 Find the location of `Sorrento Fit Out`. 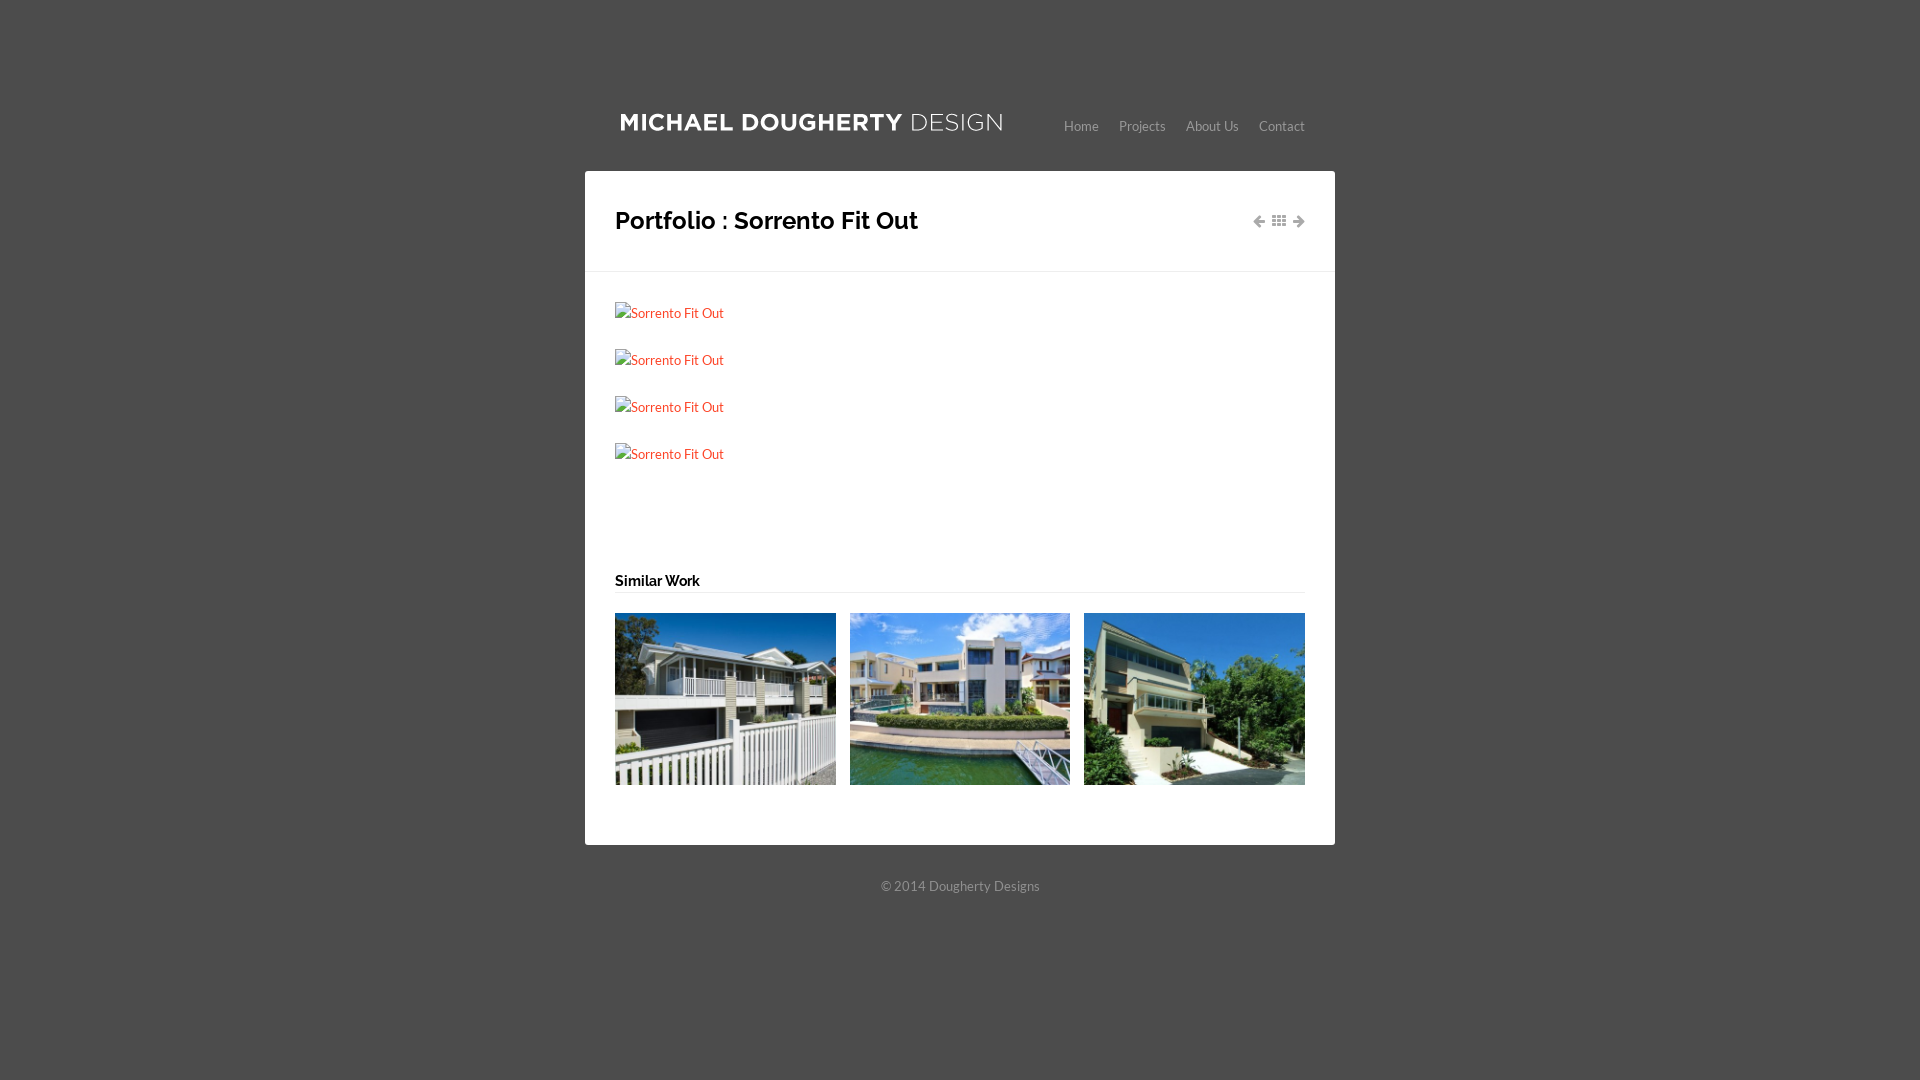

Sorrento Fit Out is located at coordinates (960, 313).